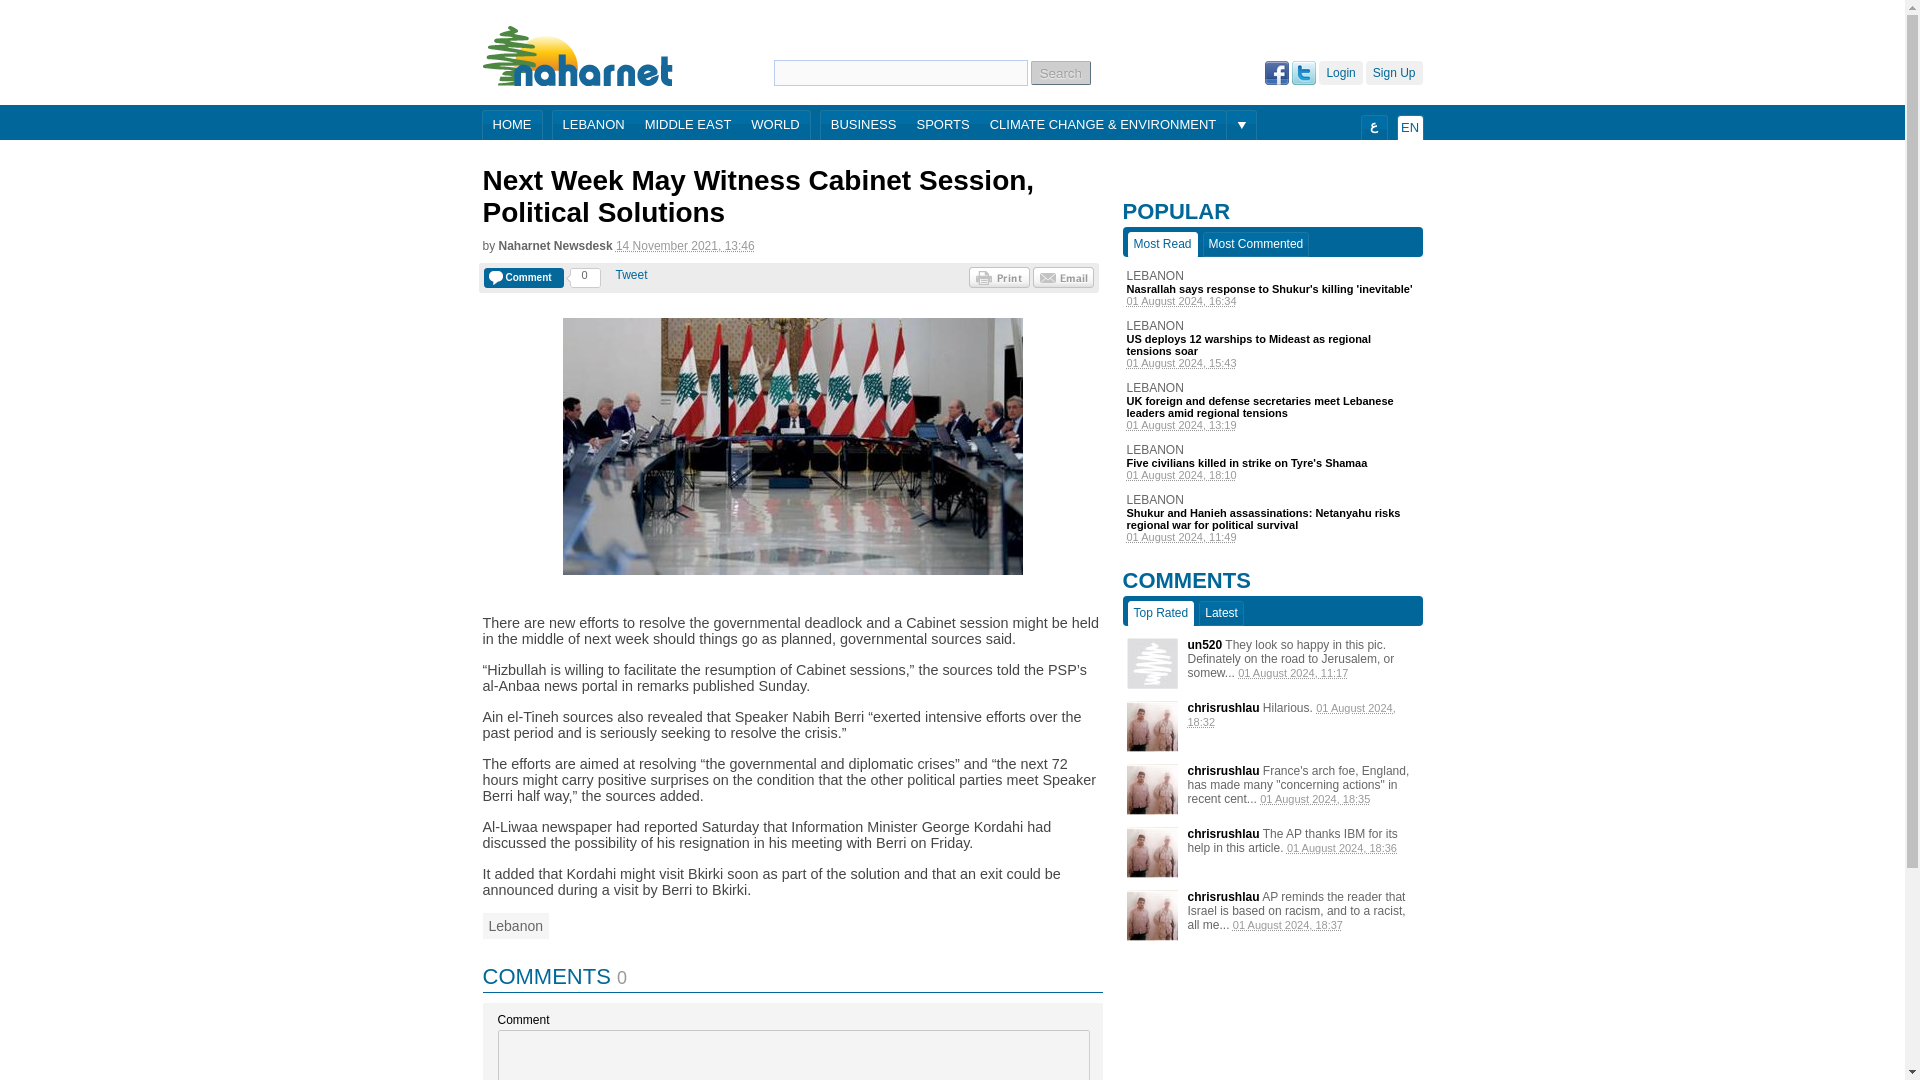  Describe the element at coordinates (1272, 462) in the screenshot. I see `Five civilians killed in strike on Tyre's Shamaa` at that location.